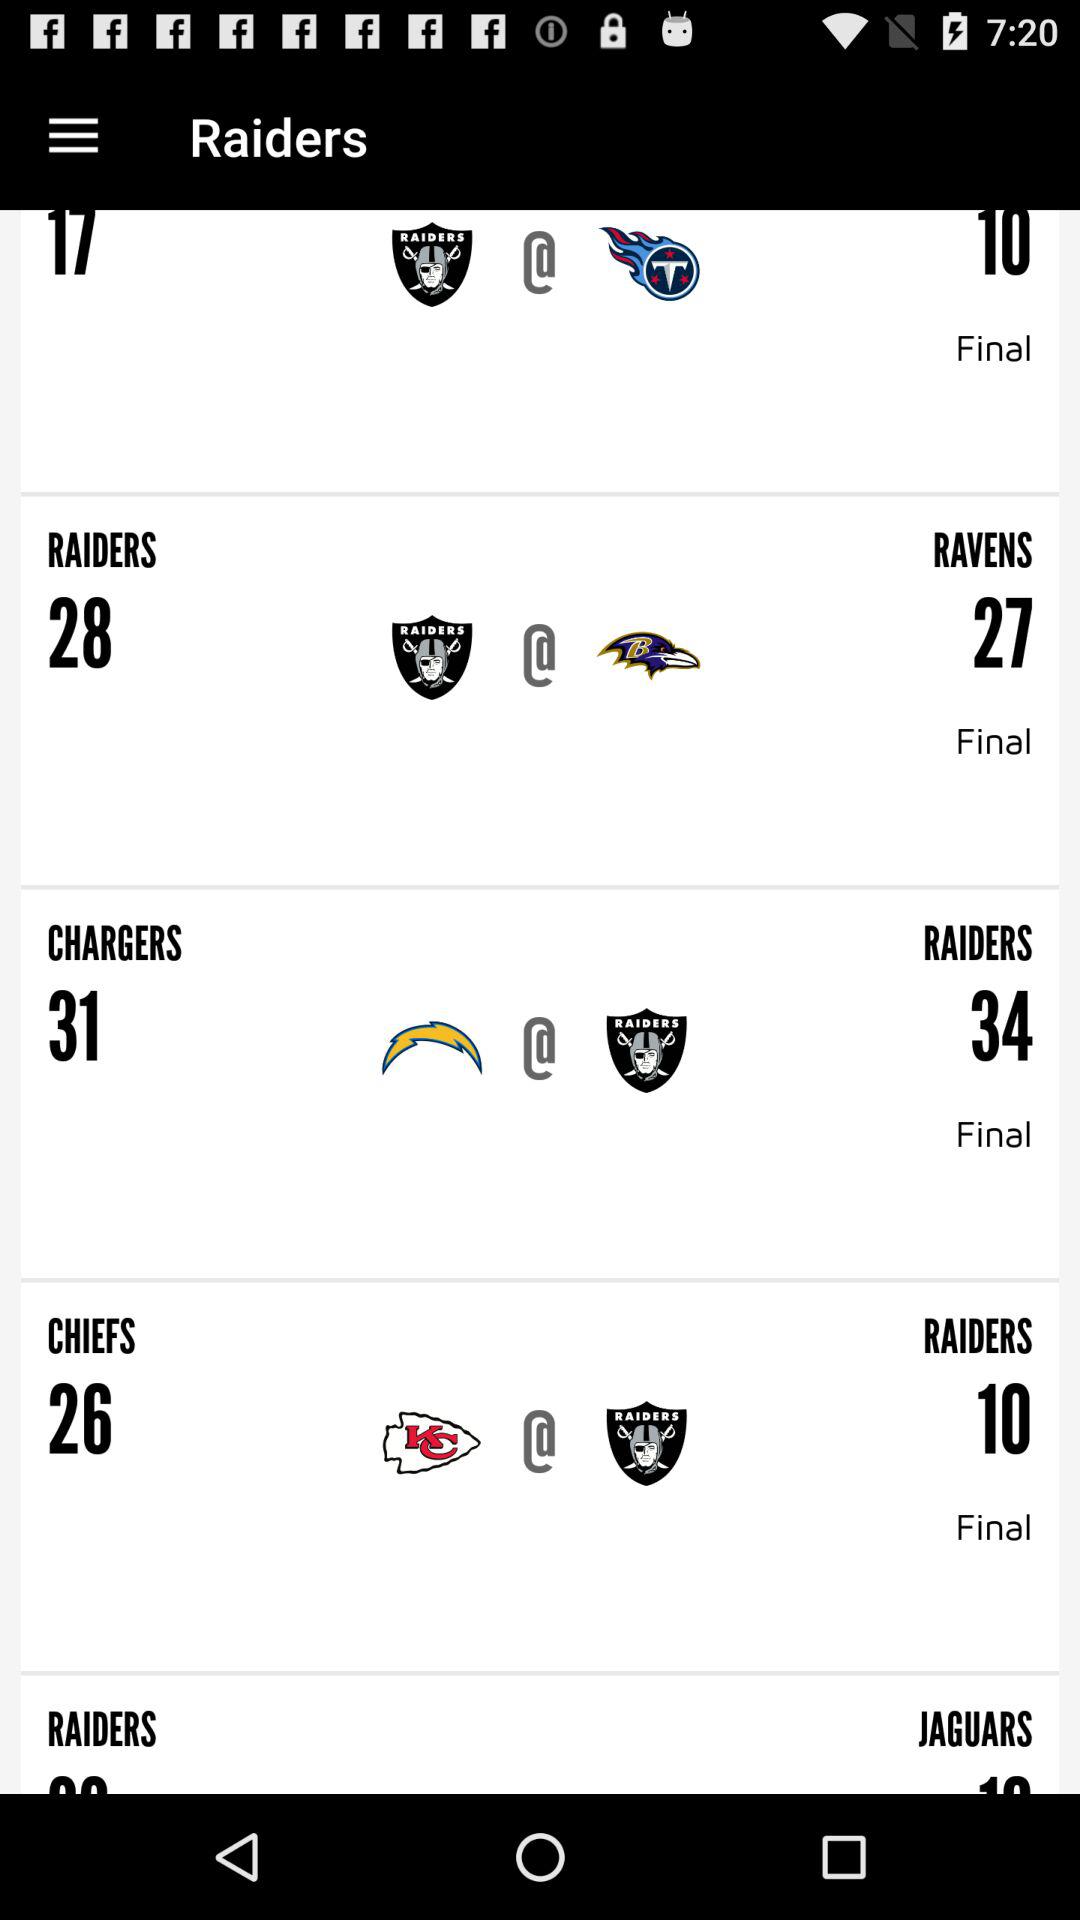 The width and height of the screenshot is (1080, 1920). I want to click on press item above the raiders item, so click(540, 494).